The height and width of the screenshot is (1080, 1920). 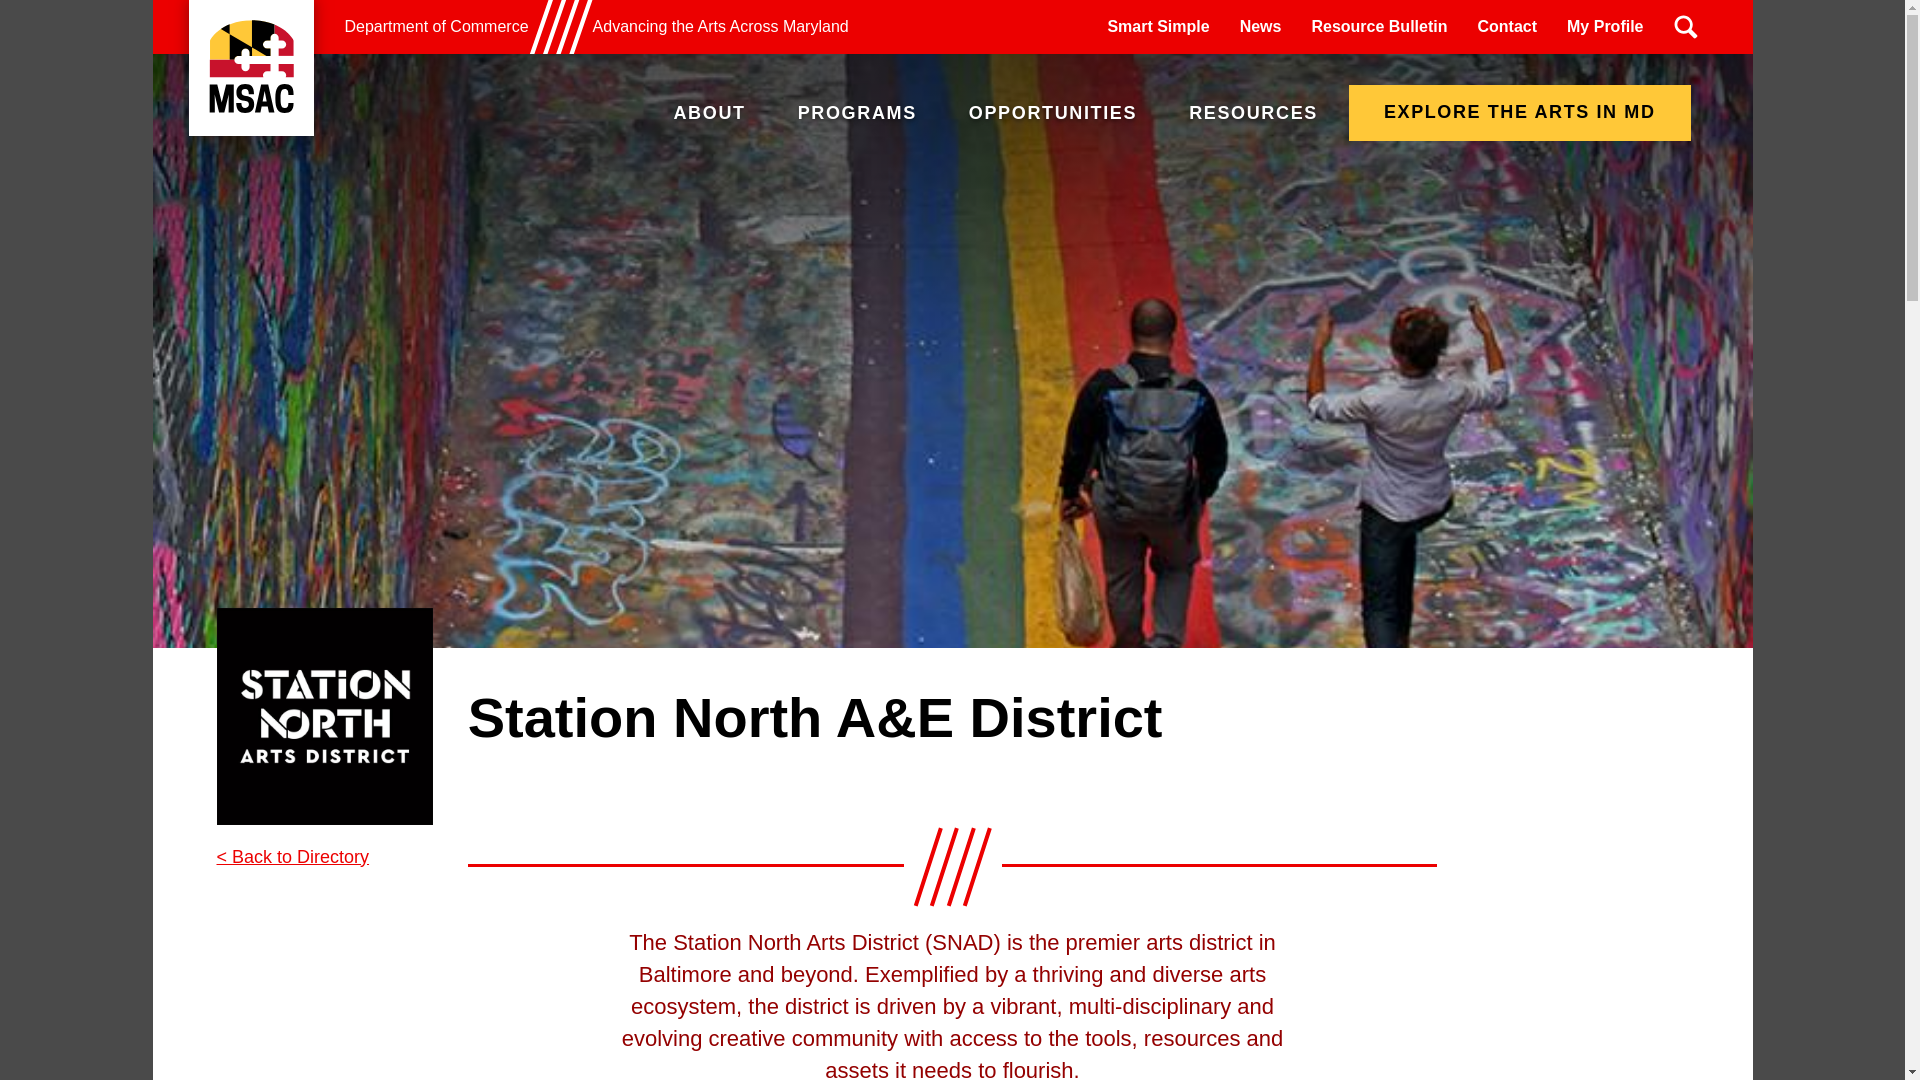 I want to click on PROGRAMS, so click(x=858, y=112).